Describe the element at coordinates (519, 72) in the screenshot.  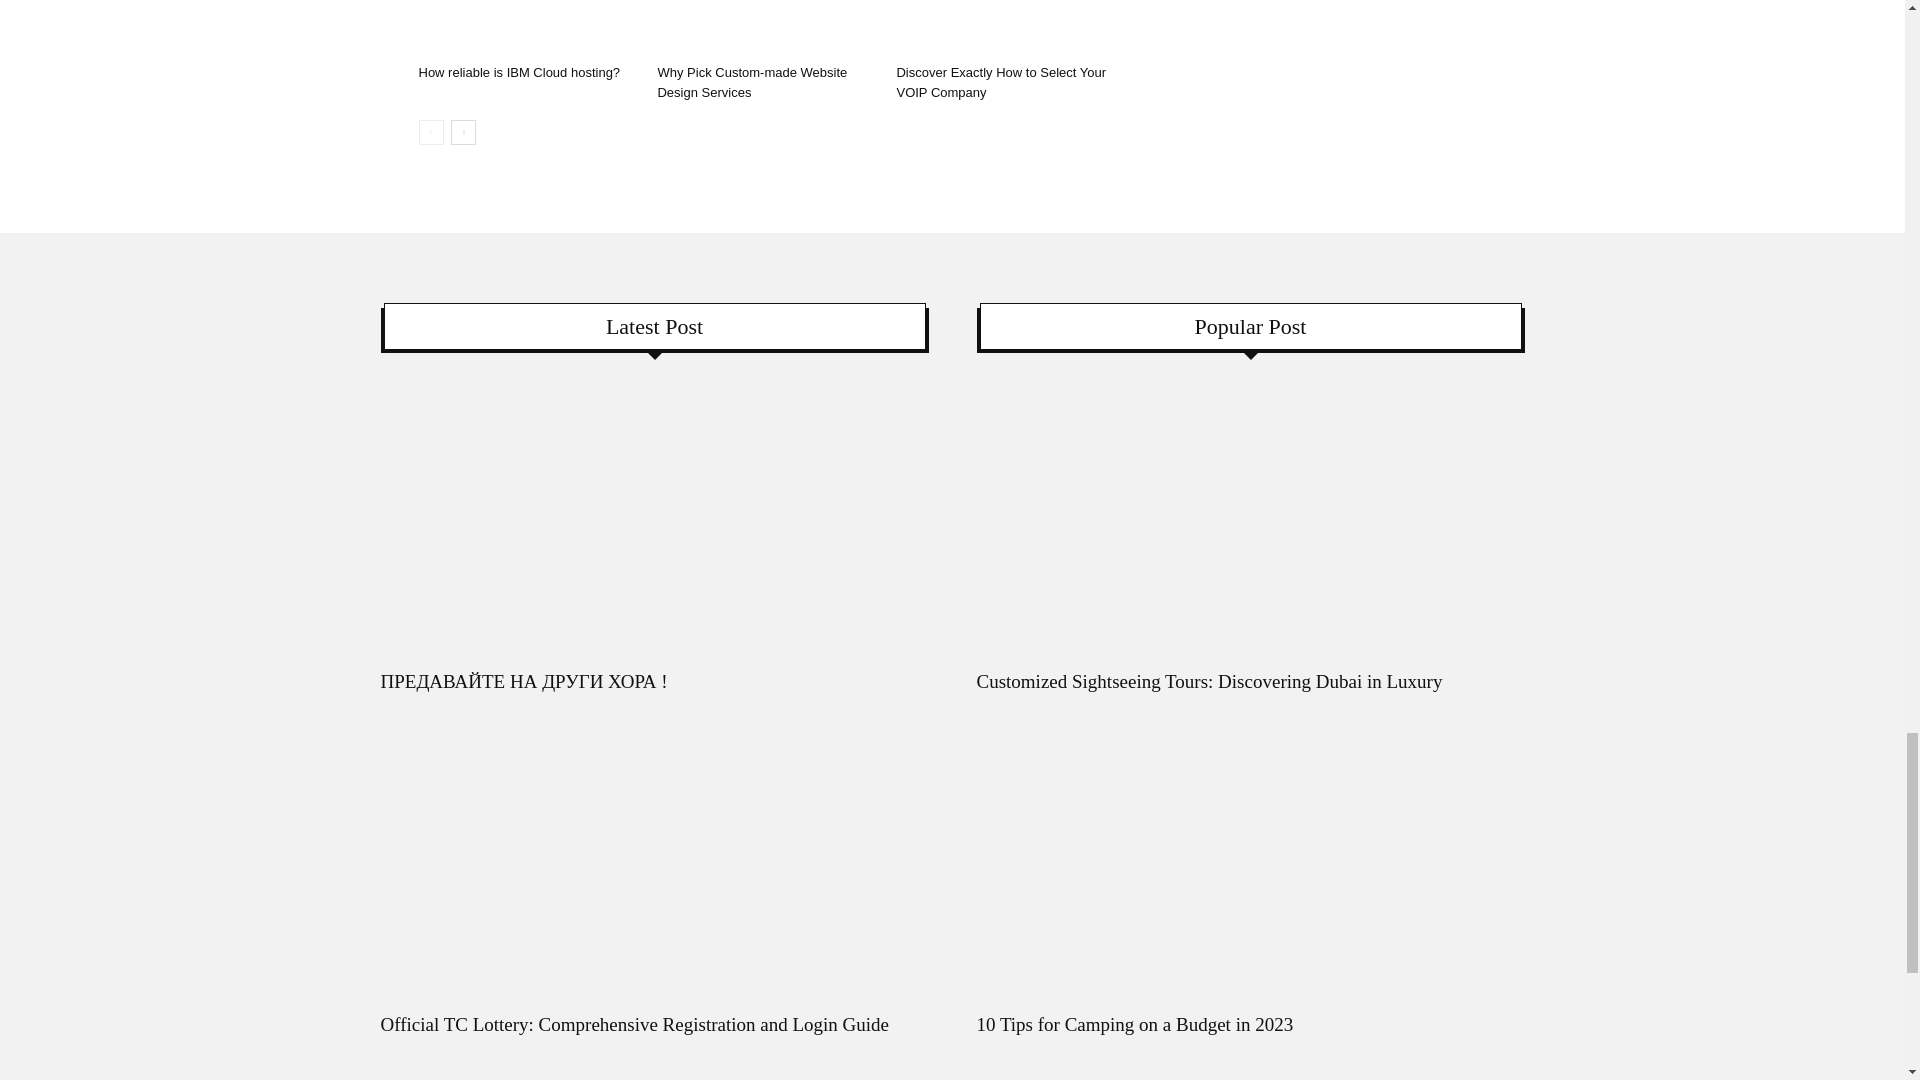
I see `How reliable is IBM Cloud hosting?` at that location.